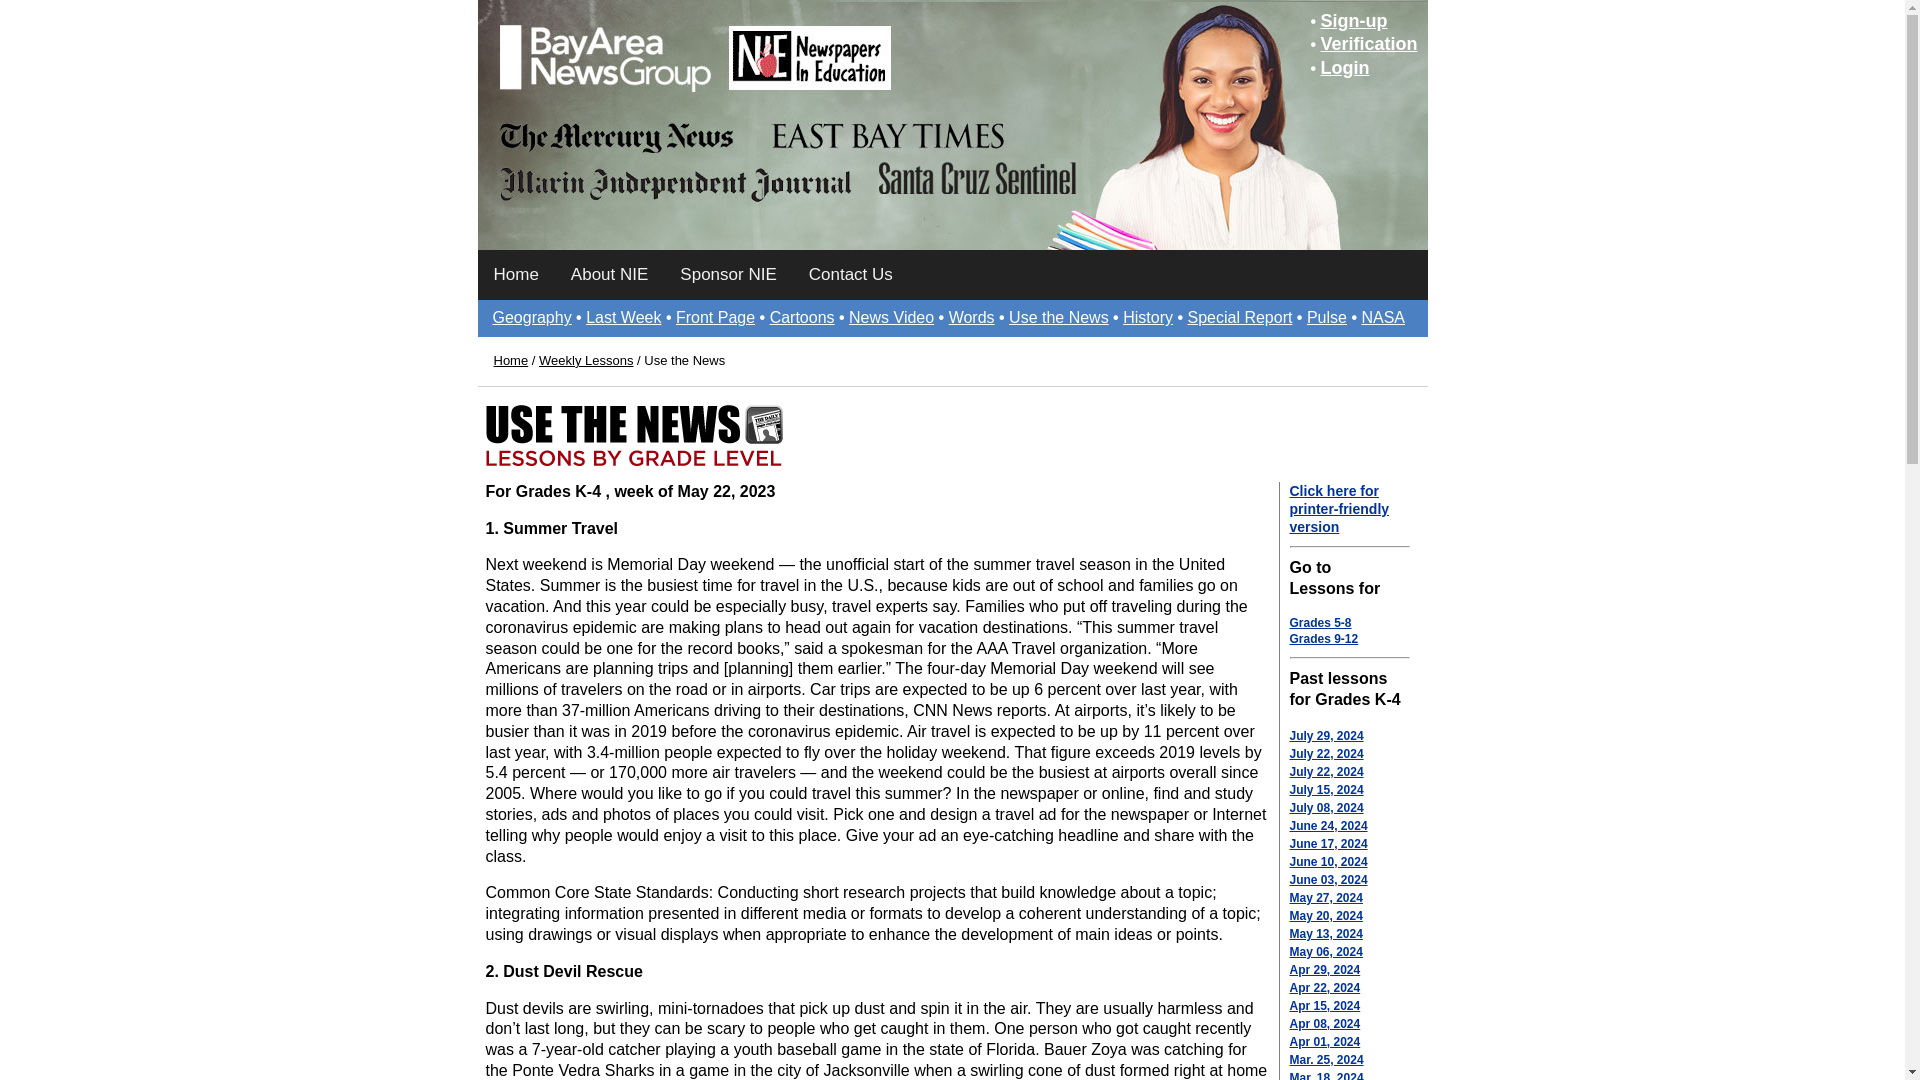  I want to click on Contact Us, so click(850, 274).